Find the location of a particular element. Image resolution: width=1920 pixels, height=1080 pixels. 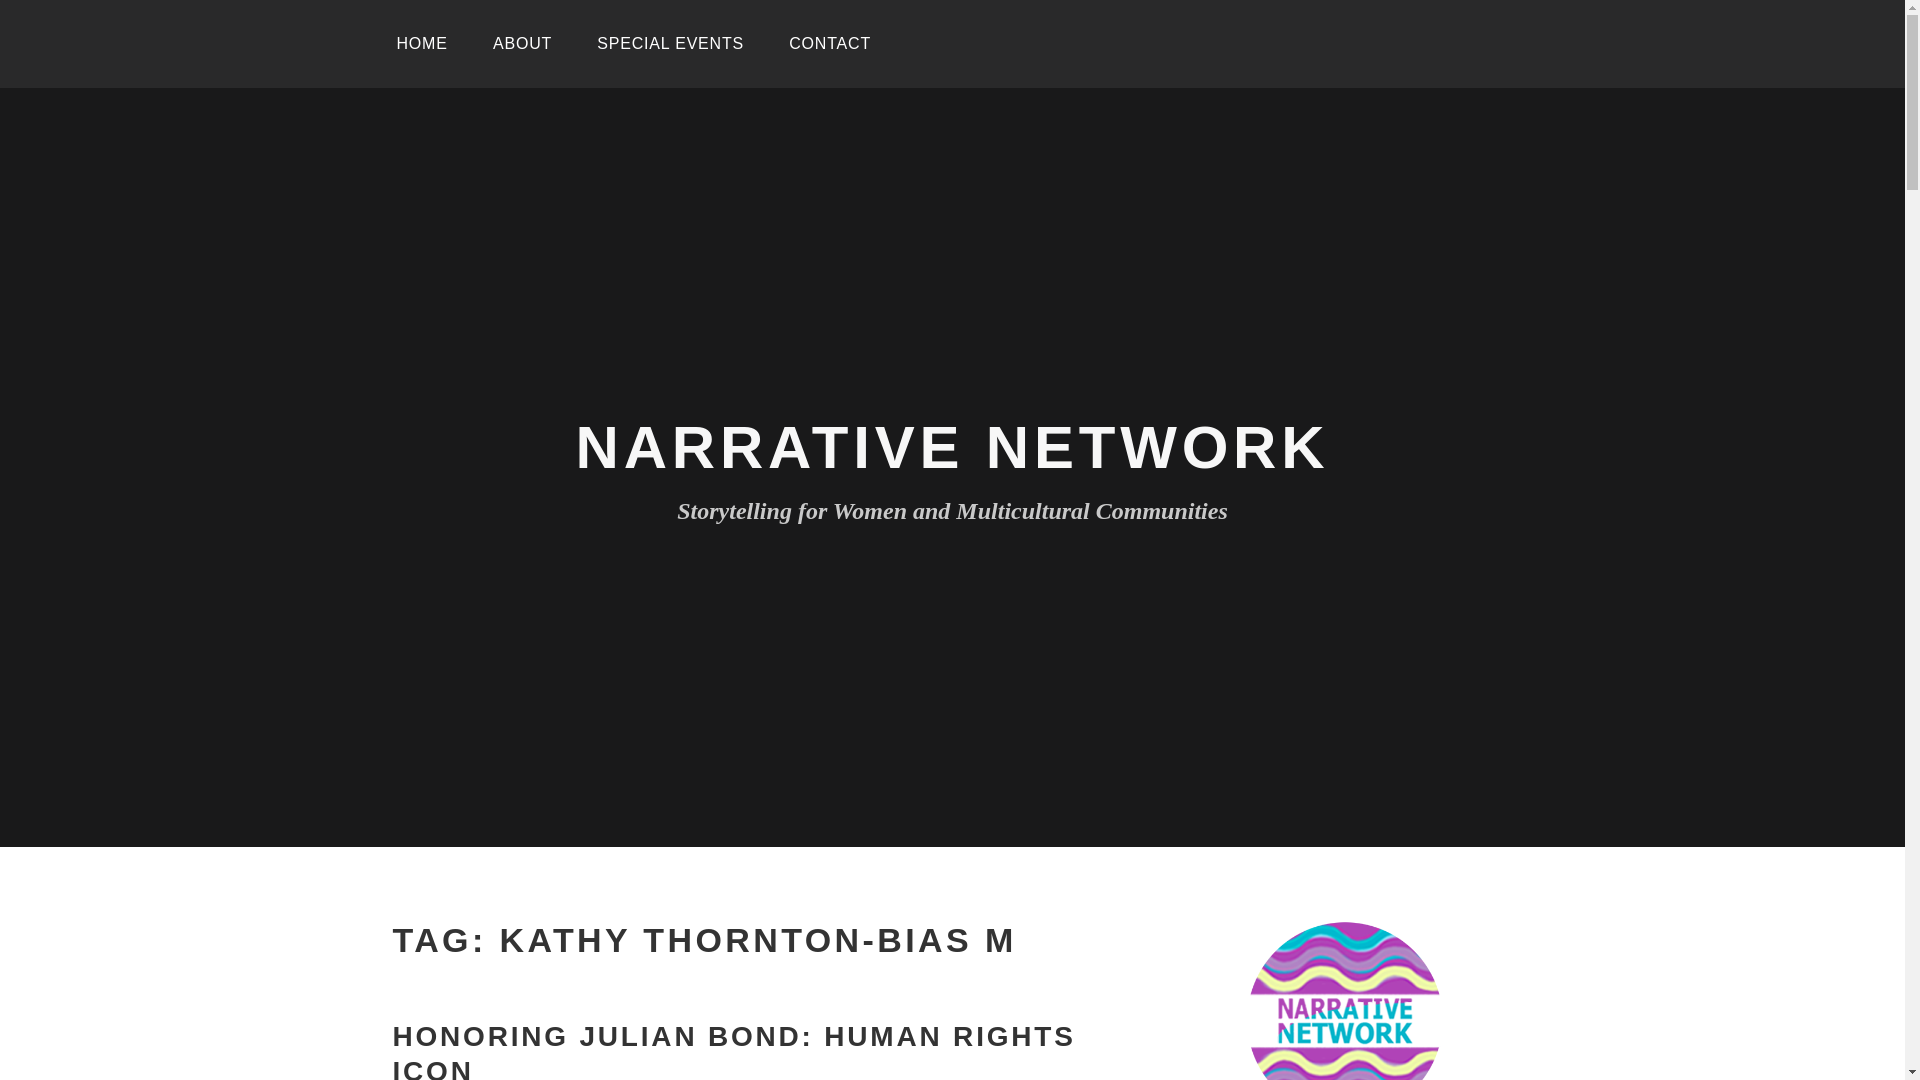

SPECIAL EVENTS is located at coordinates (670, 44).